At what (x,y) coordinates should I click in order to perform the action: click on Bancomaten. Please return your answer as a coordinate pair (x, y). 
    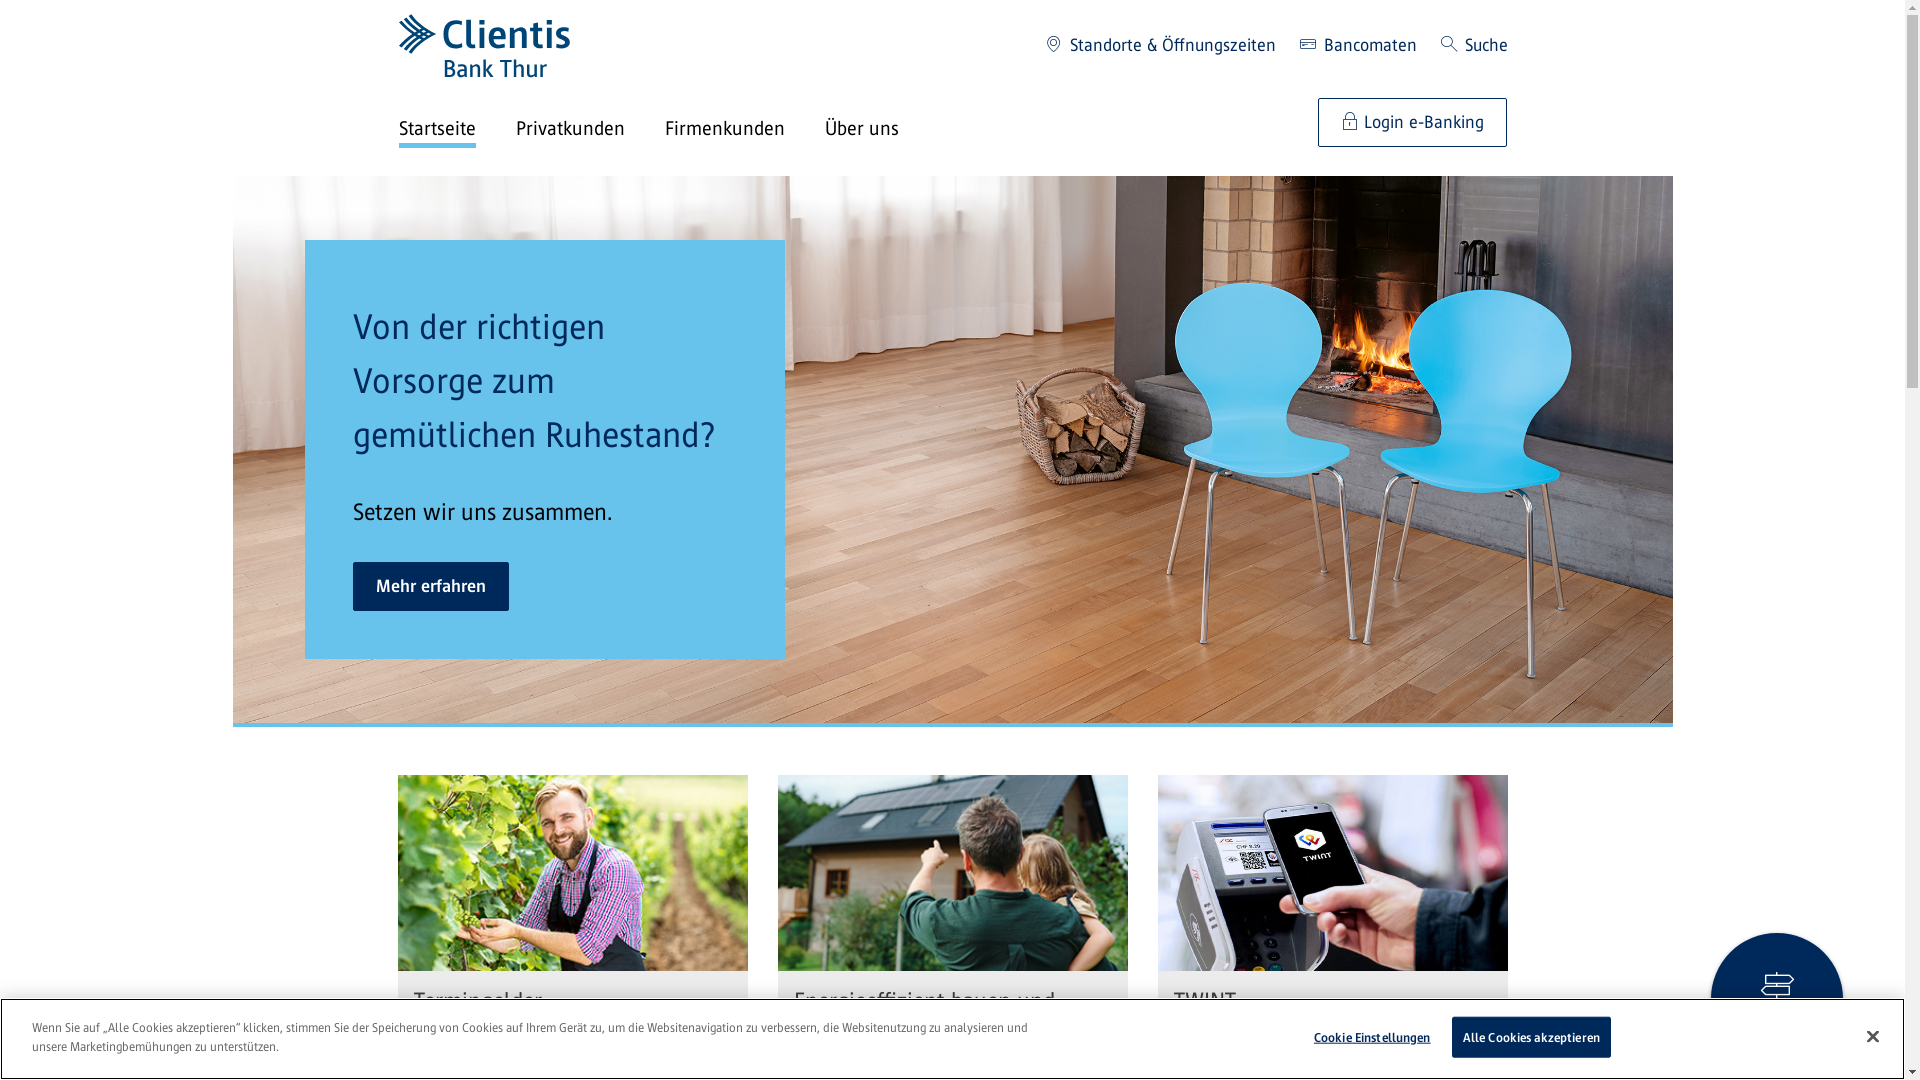
    Looking at the image, I should click on (1358, 46).